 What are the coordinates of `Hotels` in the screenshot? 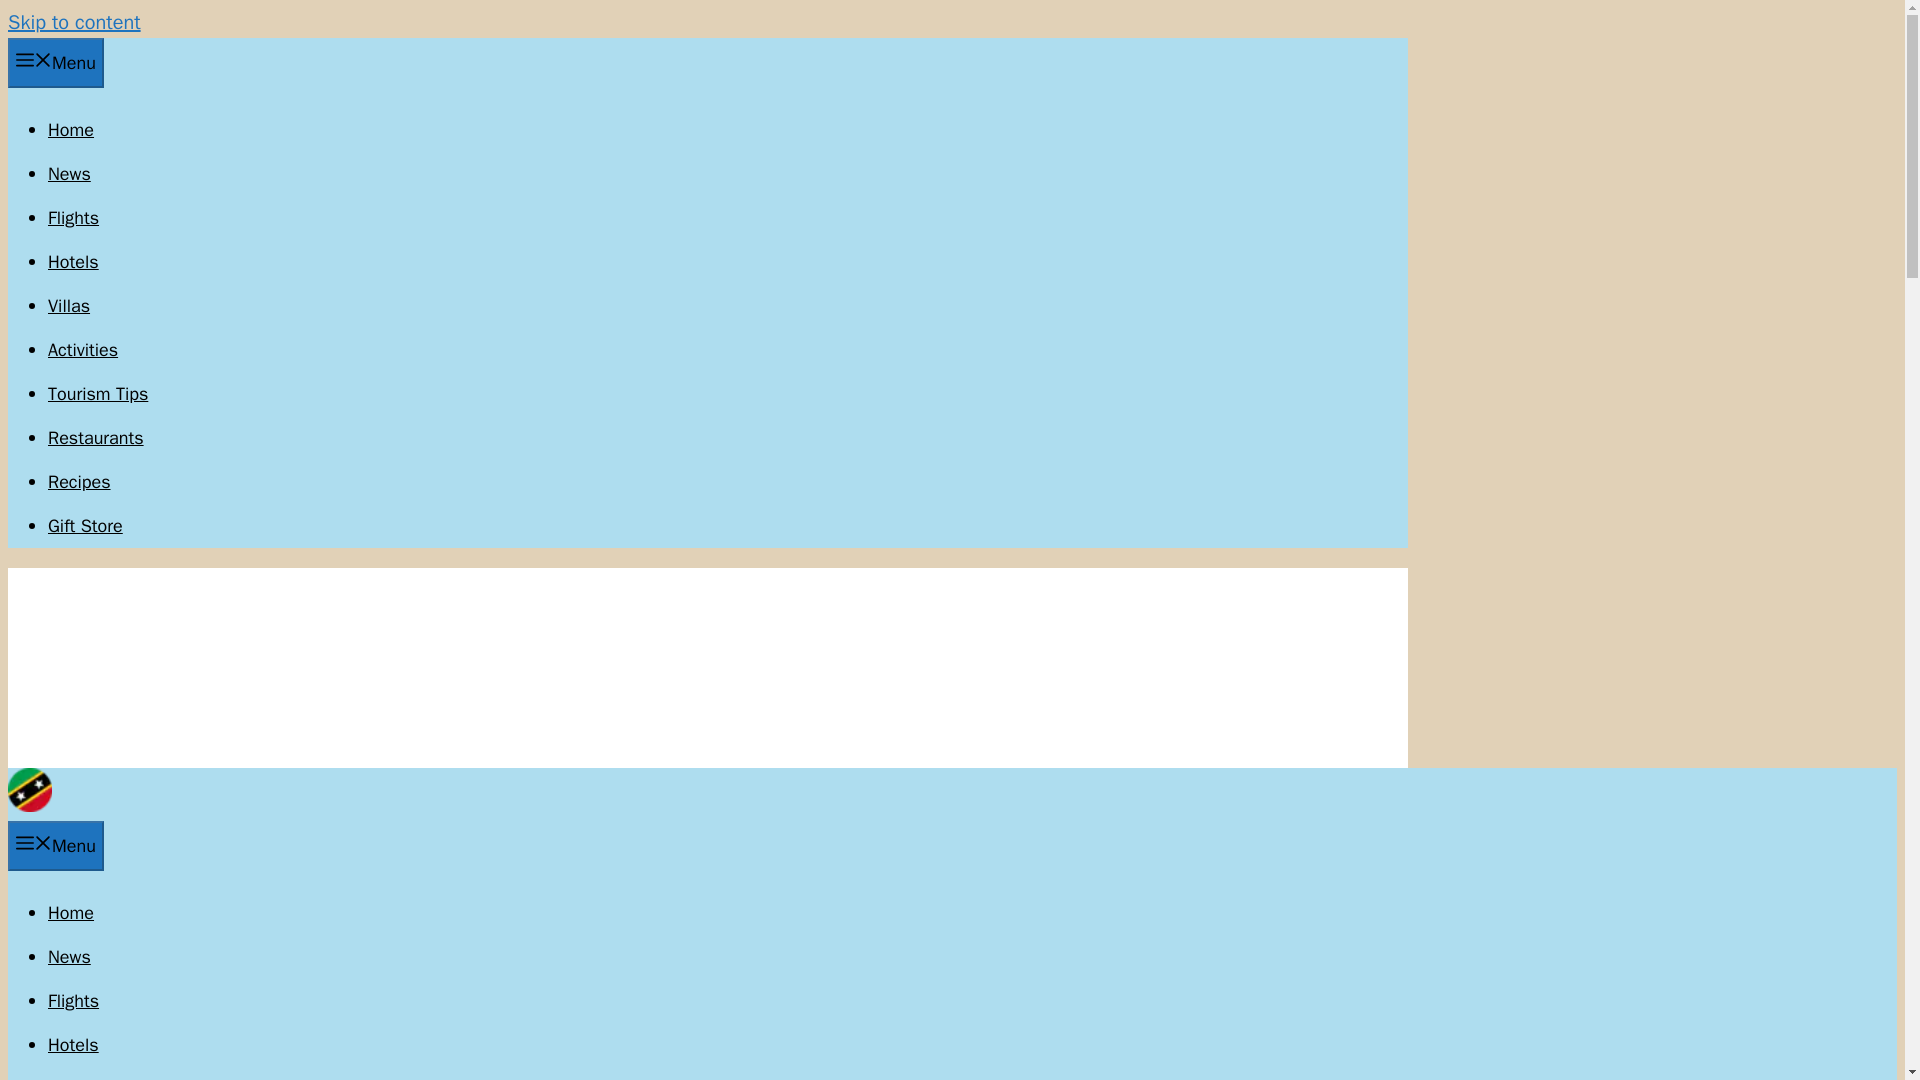 It's located at (74, 262).